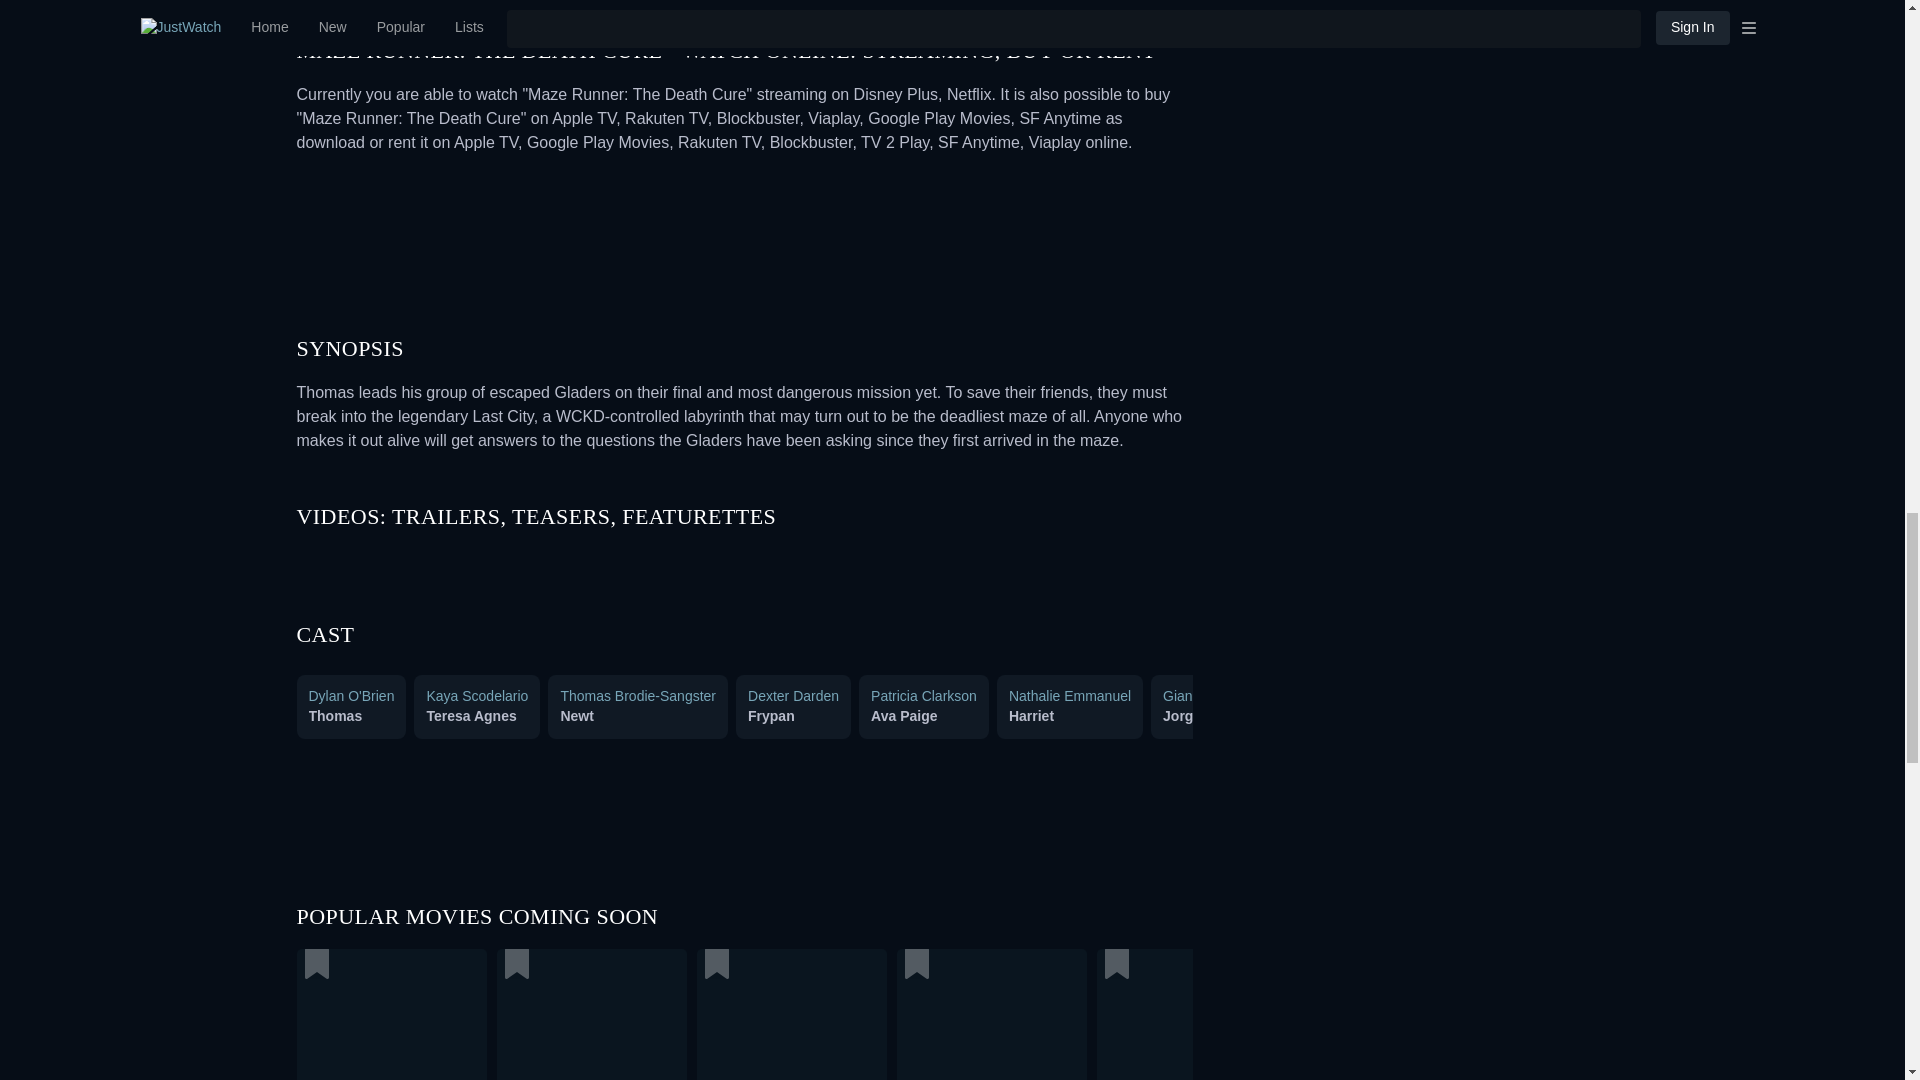 The image size is (1920, 1080). I want to click on Minho, so click(1571, 716).